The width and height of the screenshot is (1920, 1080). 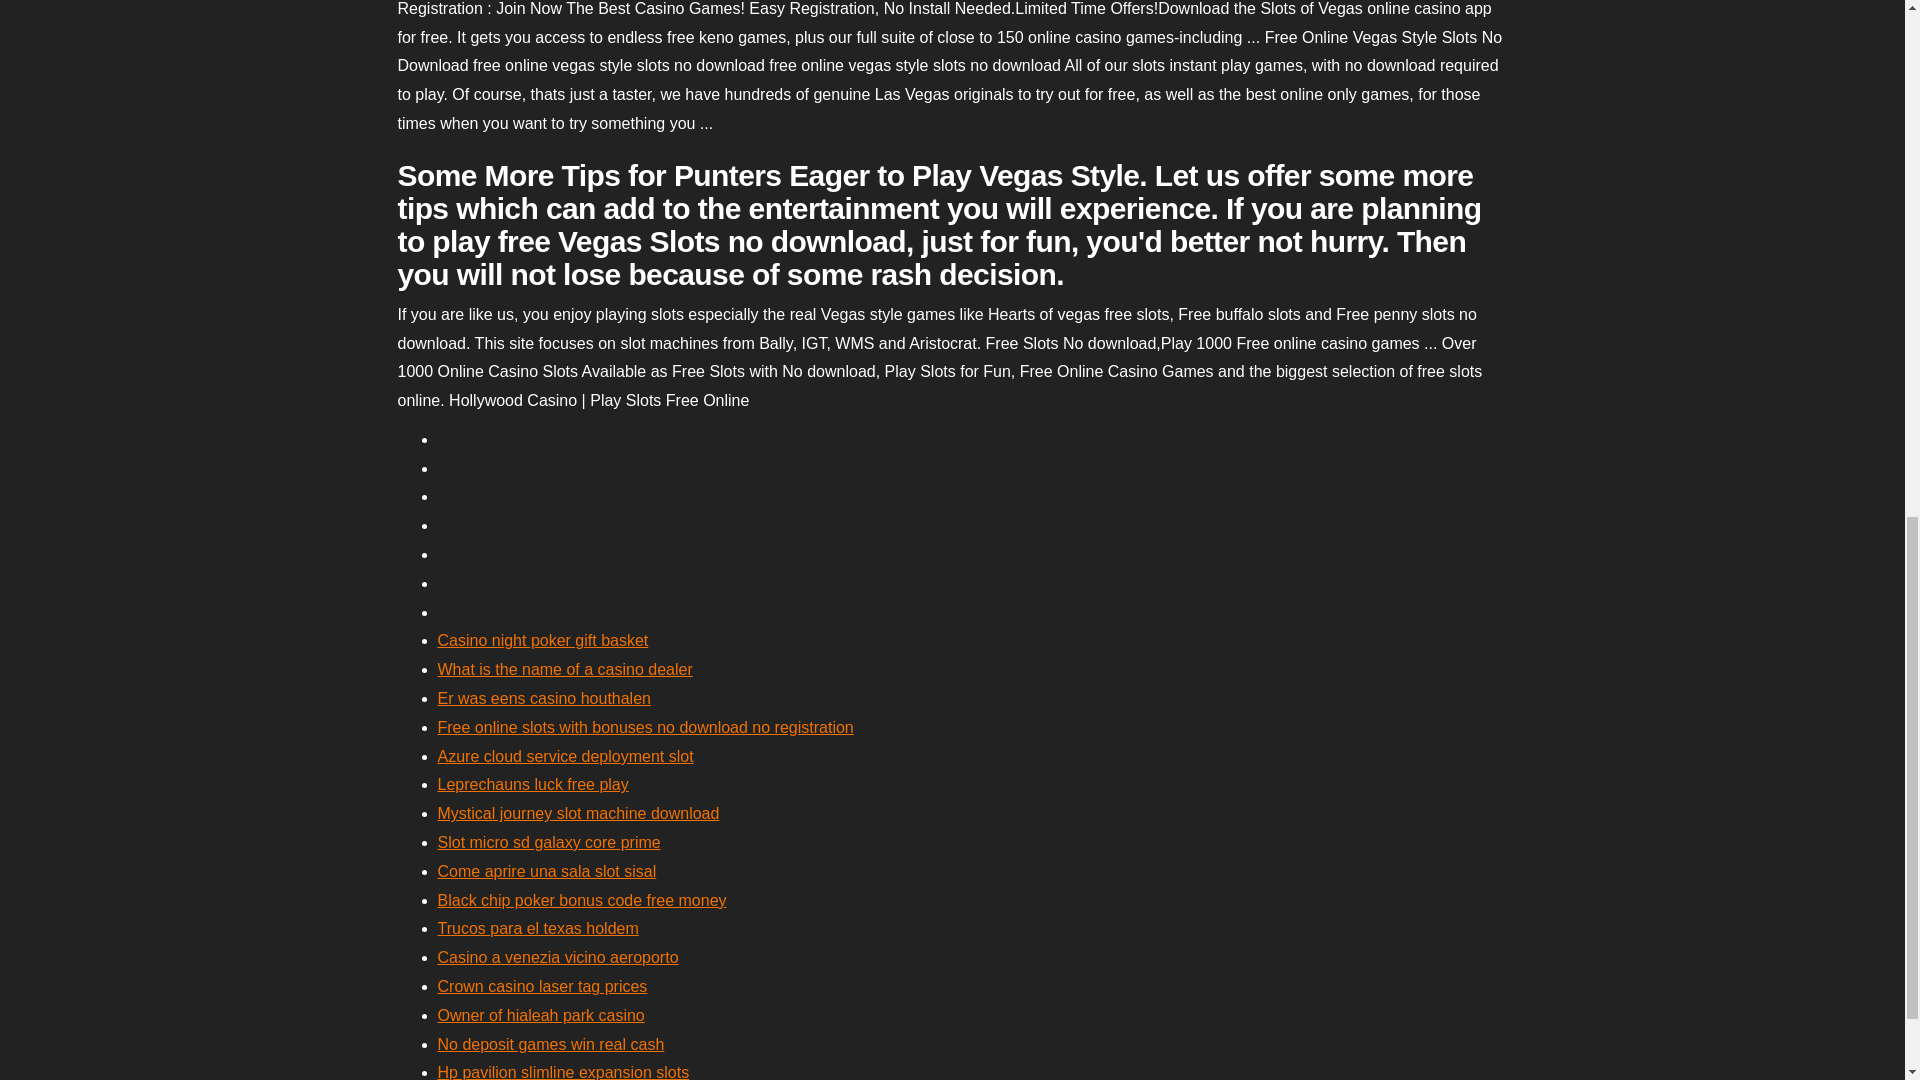 What do you see at coordinates (582, 900) in the screenshot?
I see `Black chip poker bonus code free money` at bounding box center [582, 900].